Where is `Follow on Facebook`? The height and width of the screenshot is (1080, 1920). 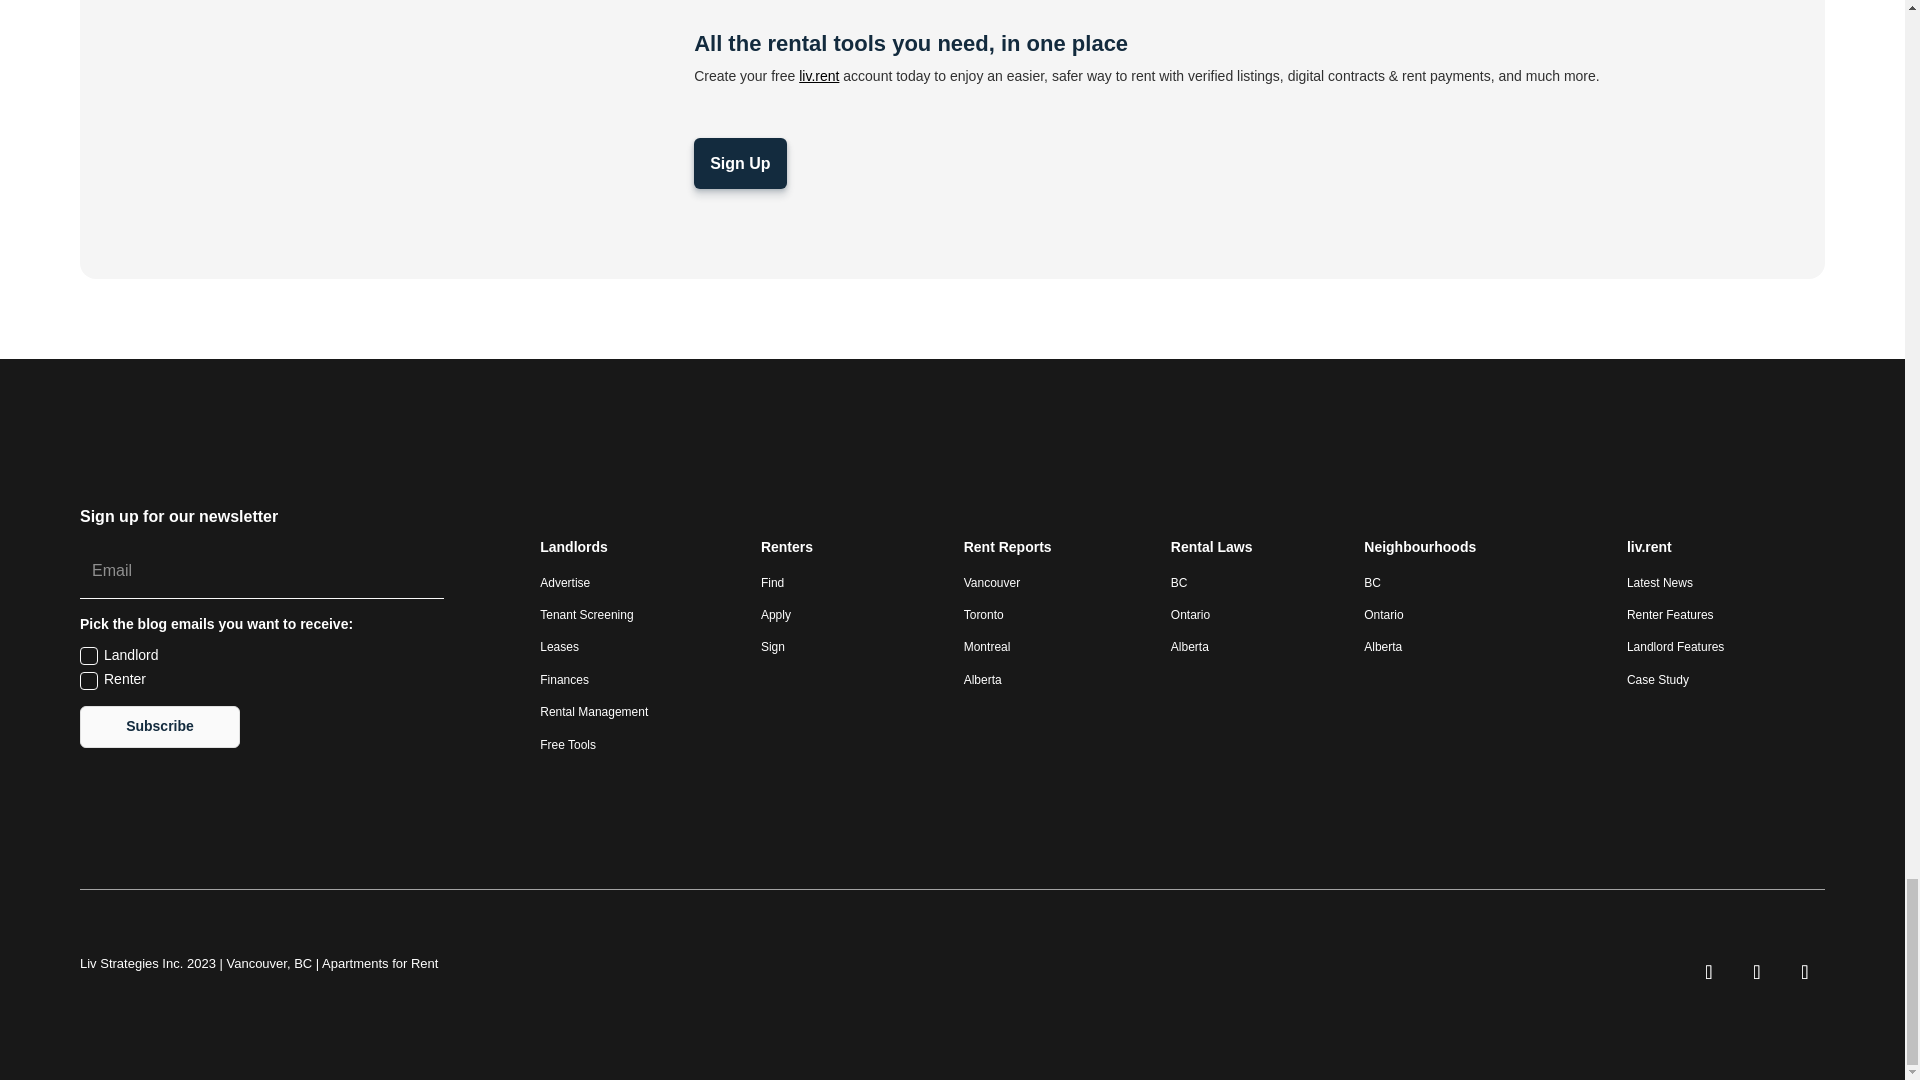
Follow on Facebook is located at coordinates (1805, 972).